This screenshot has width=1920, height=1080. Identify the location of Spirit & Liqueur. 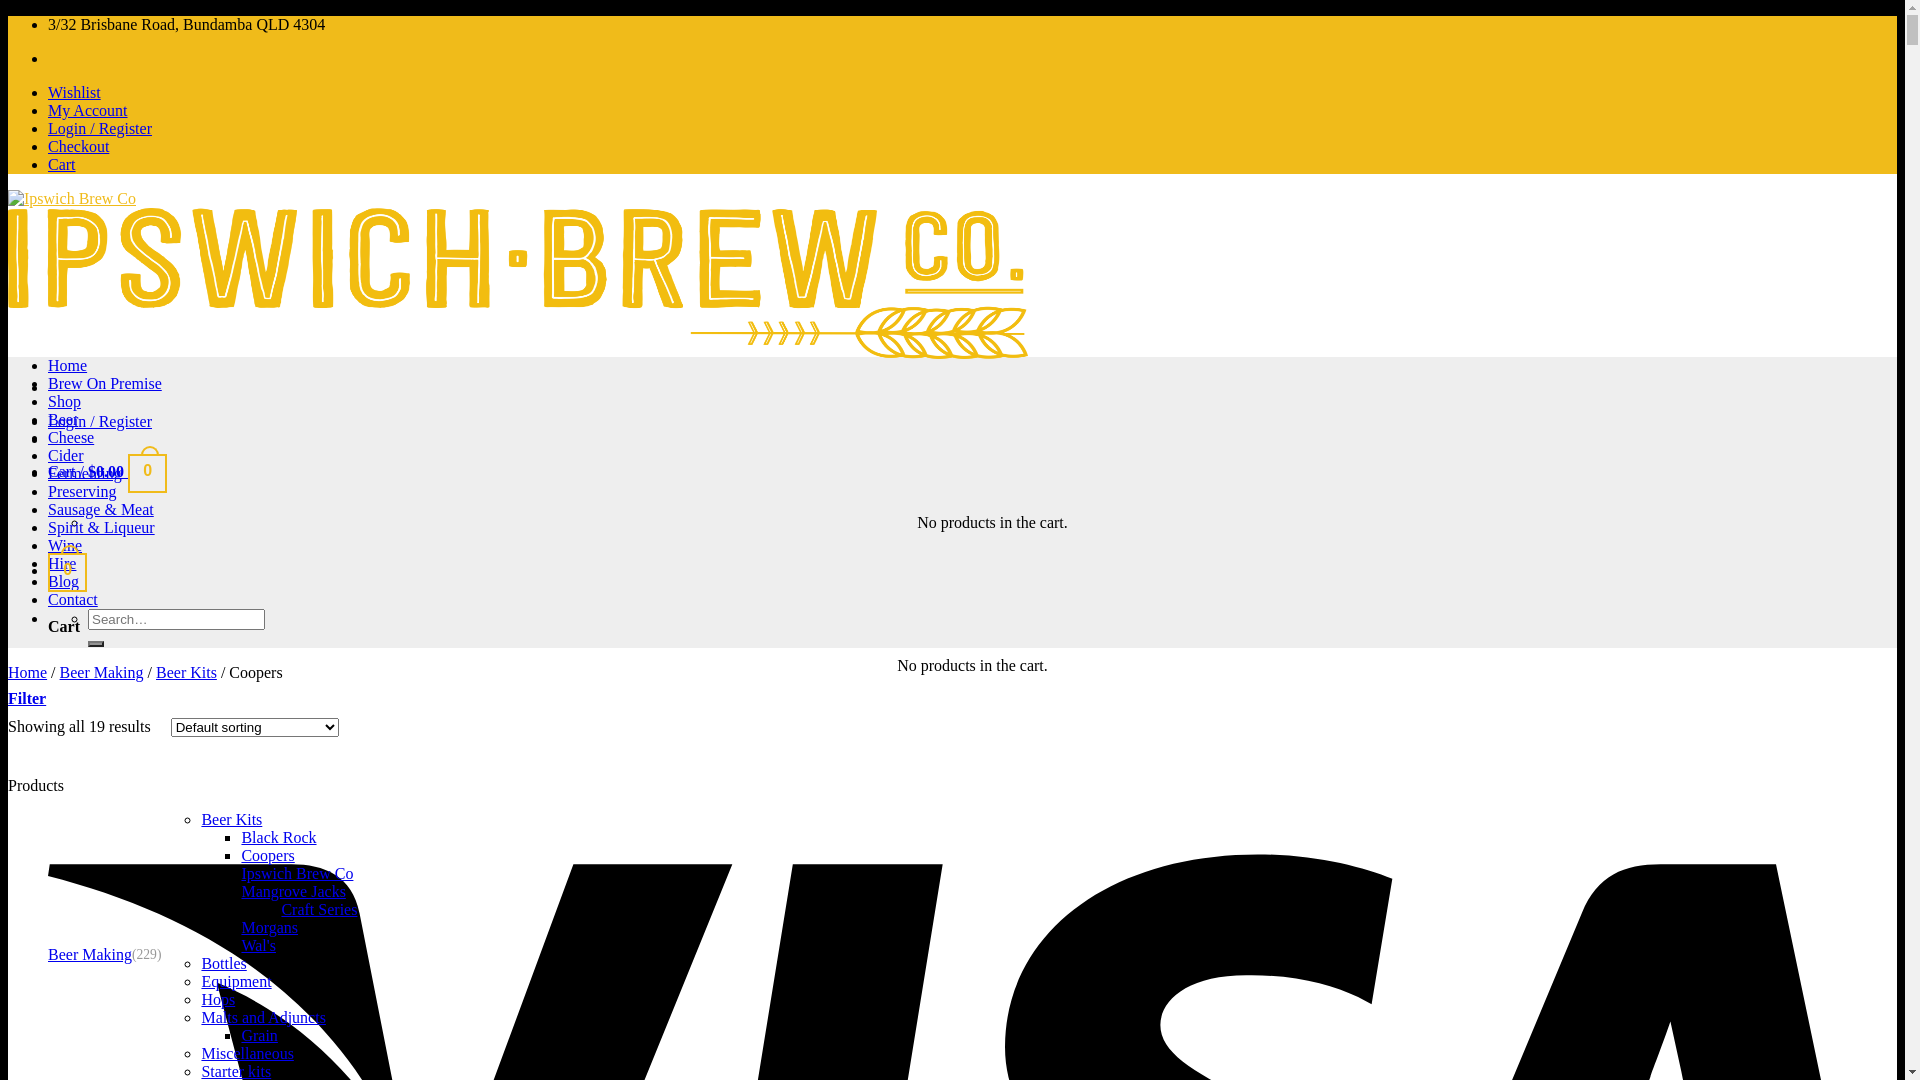
(102, 528).